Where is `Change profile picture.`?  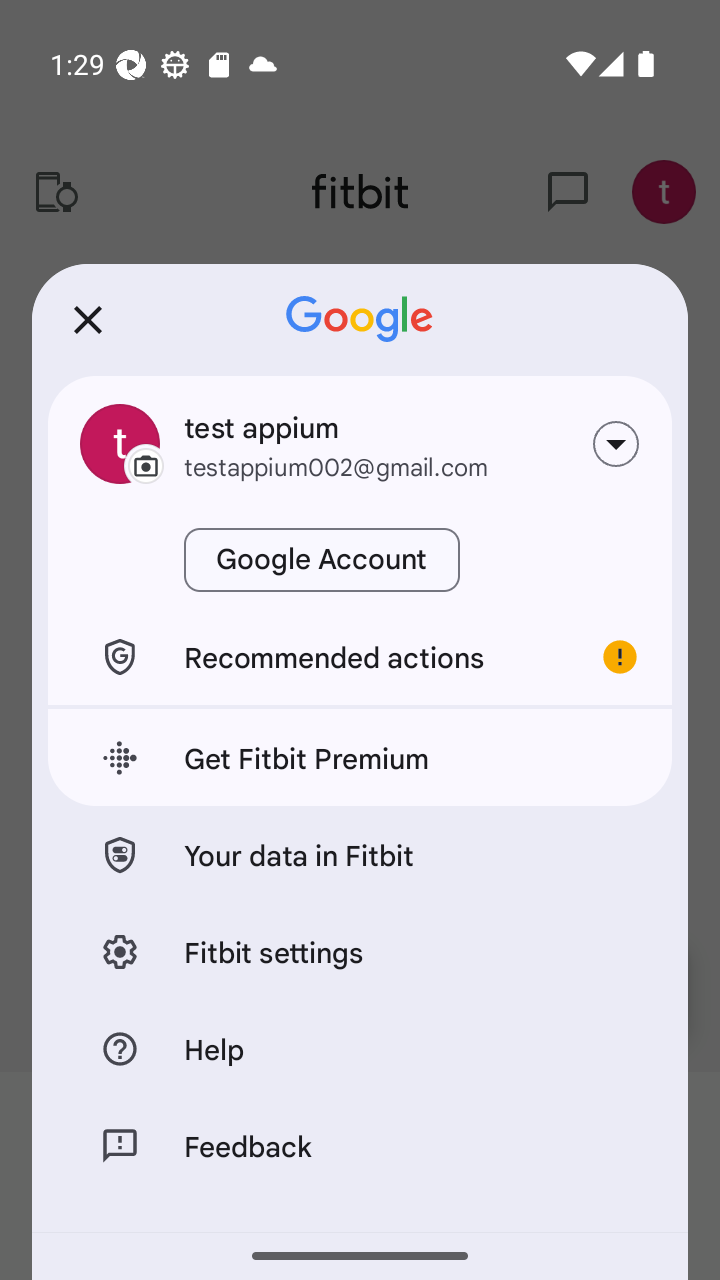
Change profile picture. is located at coordinates (120, 444).